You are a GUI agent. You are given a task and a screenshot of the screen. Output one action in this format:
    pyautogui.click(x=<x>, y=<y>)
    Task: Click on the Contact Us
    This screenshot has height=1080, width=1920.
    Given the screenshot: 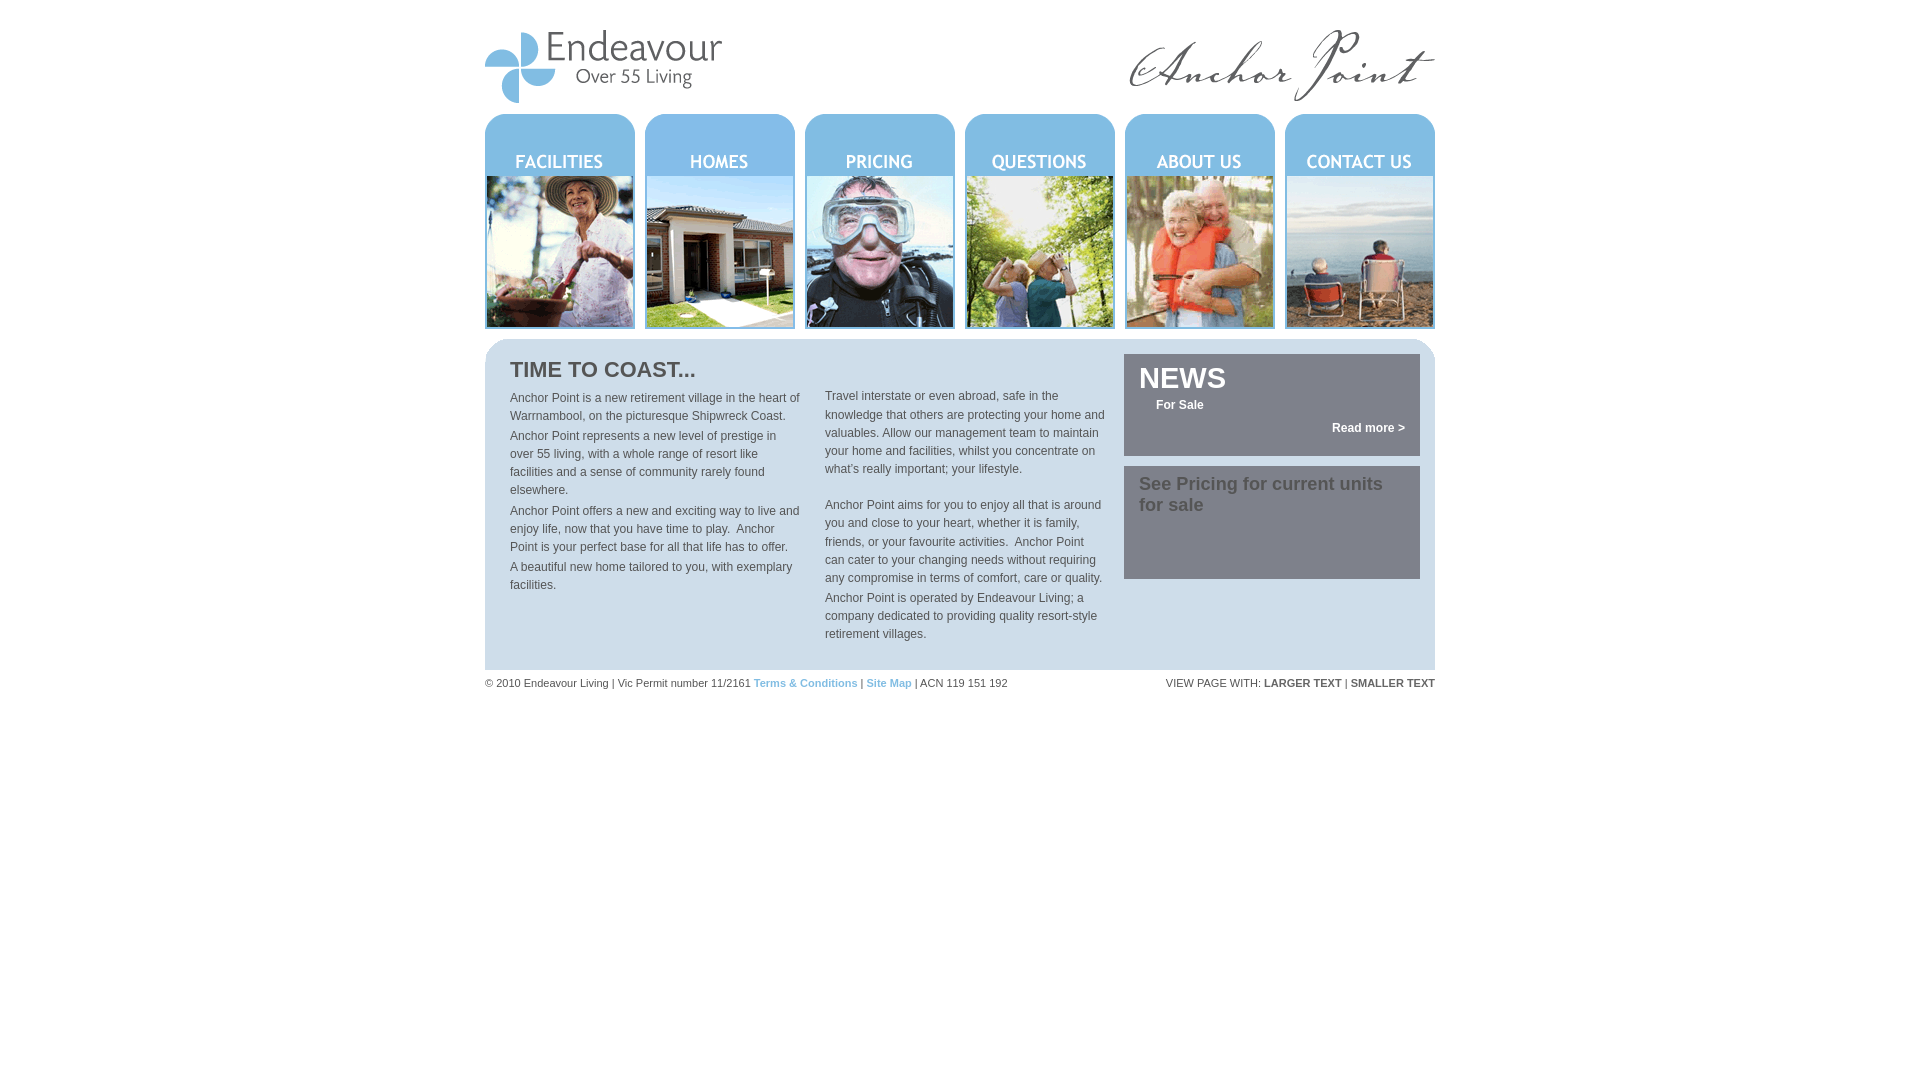 What is the action you would take?
    pyautogui.click(x=1360, y=222)
    